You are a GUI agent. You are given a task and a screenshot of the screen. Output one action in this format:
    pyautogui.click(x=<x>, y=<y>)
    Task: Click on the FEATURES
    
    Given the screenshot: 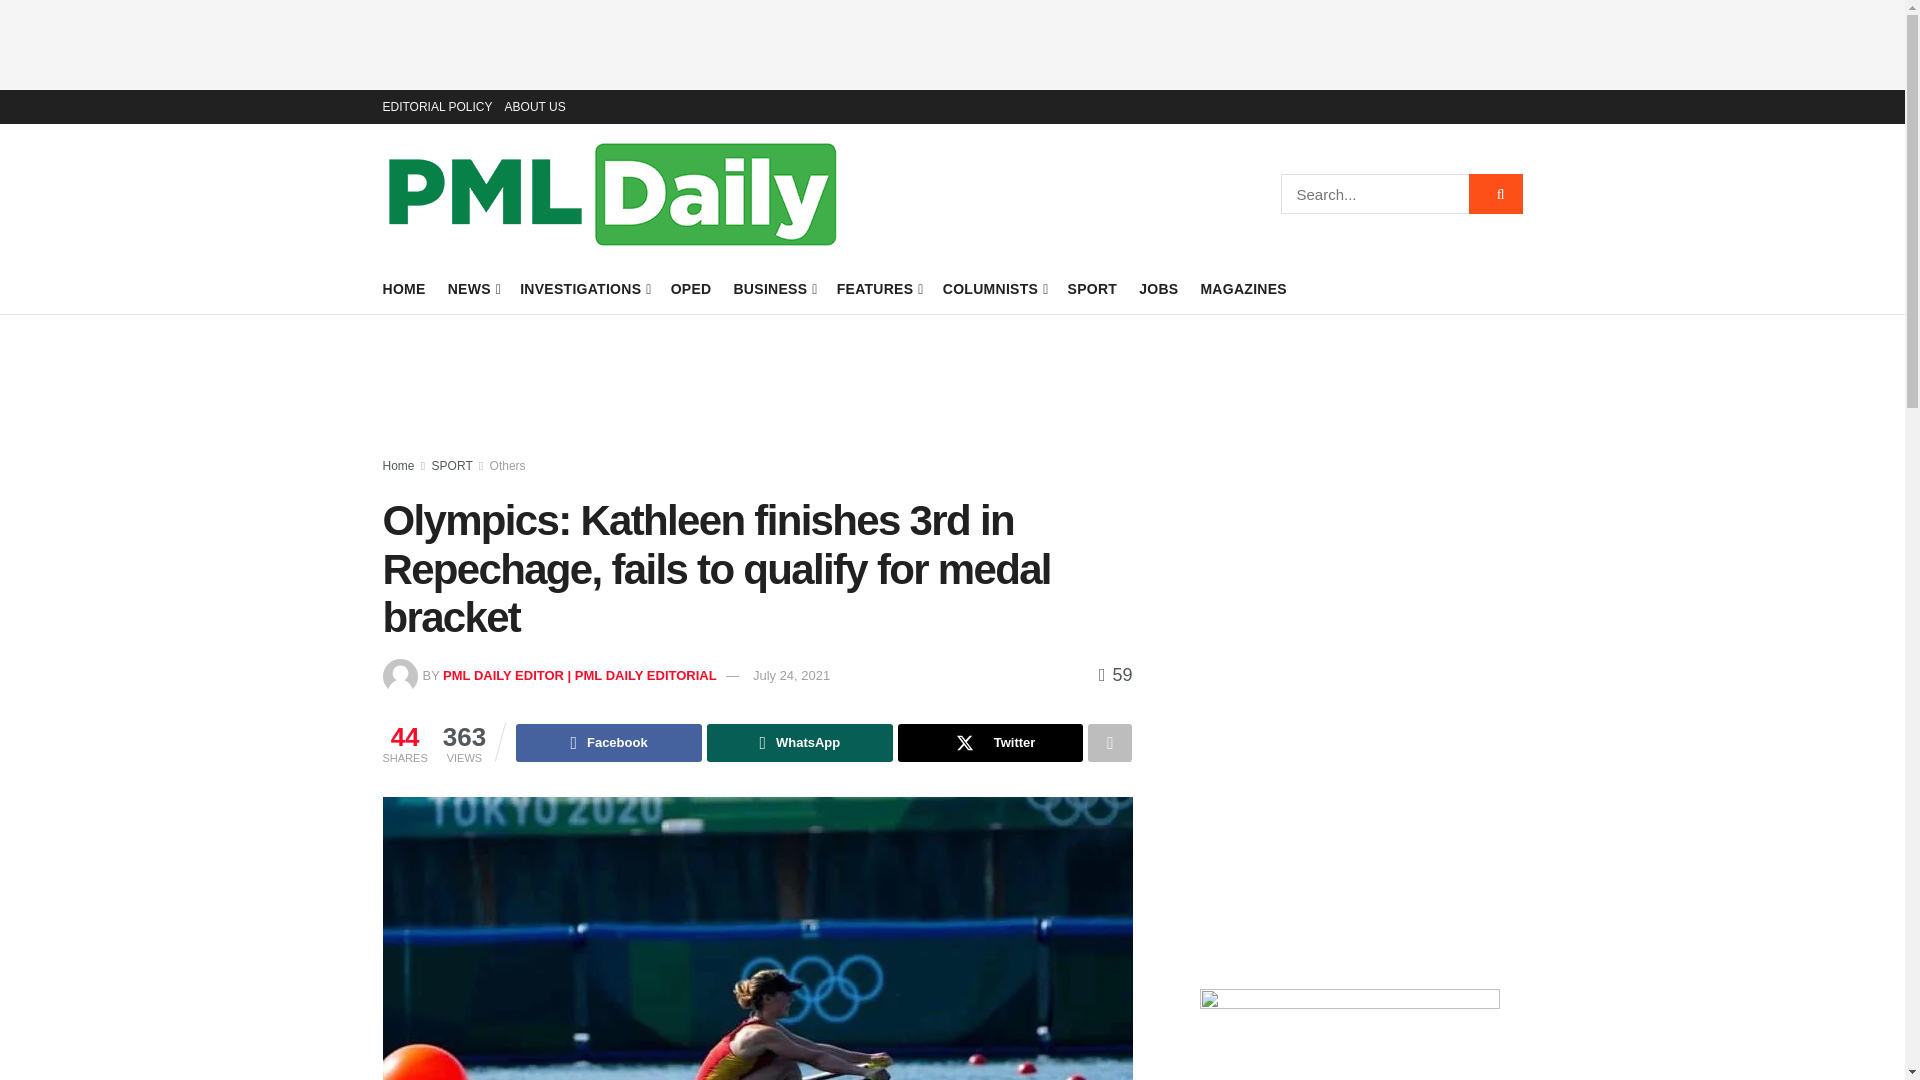 What is the action you would take?
    pyautogui.click(x=879, y=289)
    